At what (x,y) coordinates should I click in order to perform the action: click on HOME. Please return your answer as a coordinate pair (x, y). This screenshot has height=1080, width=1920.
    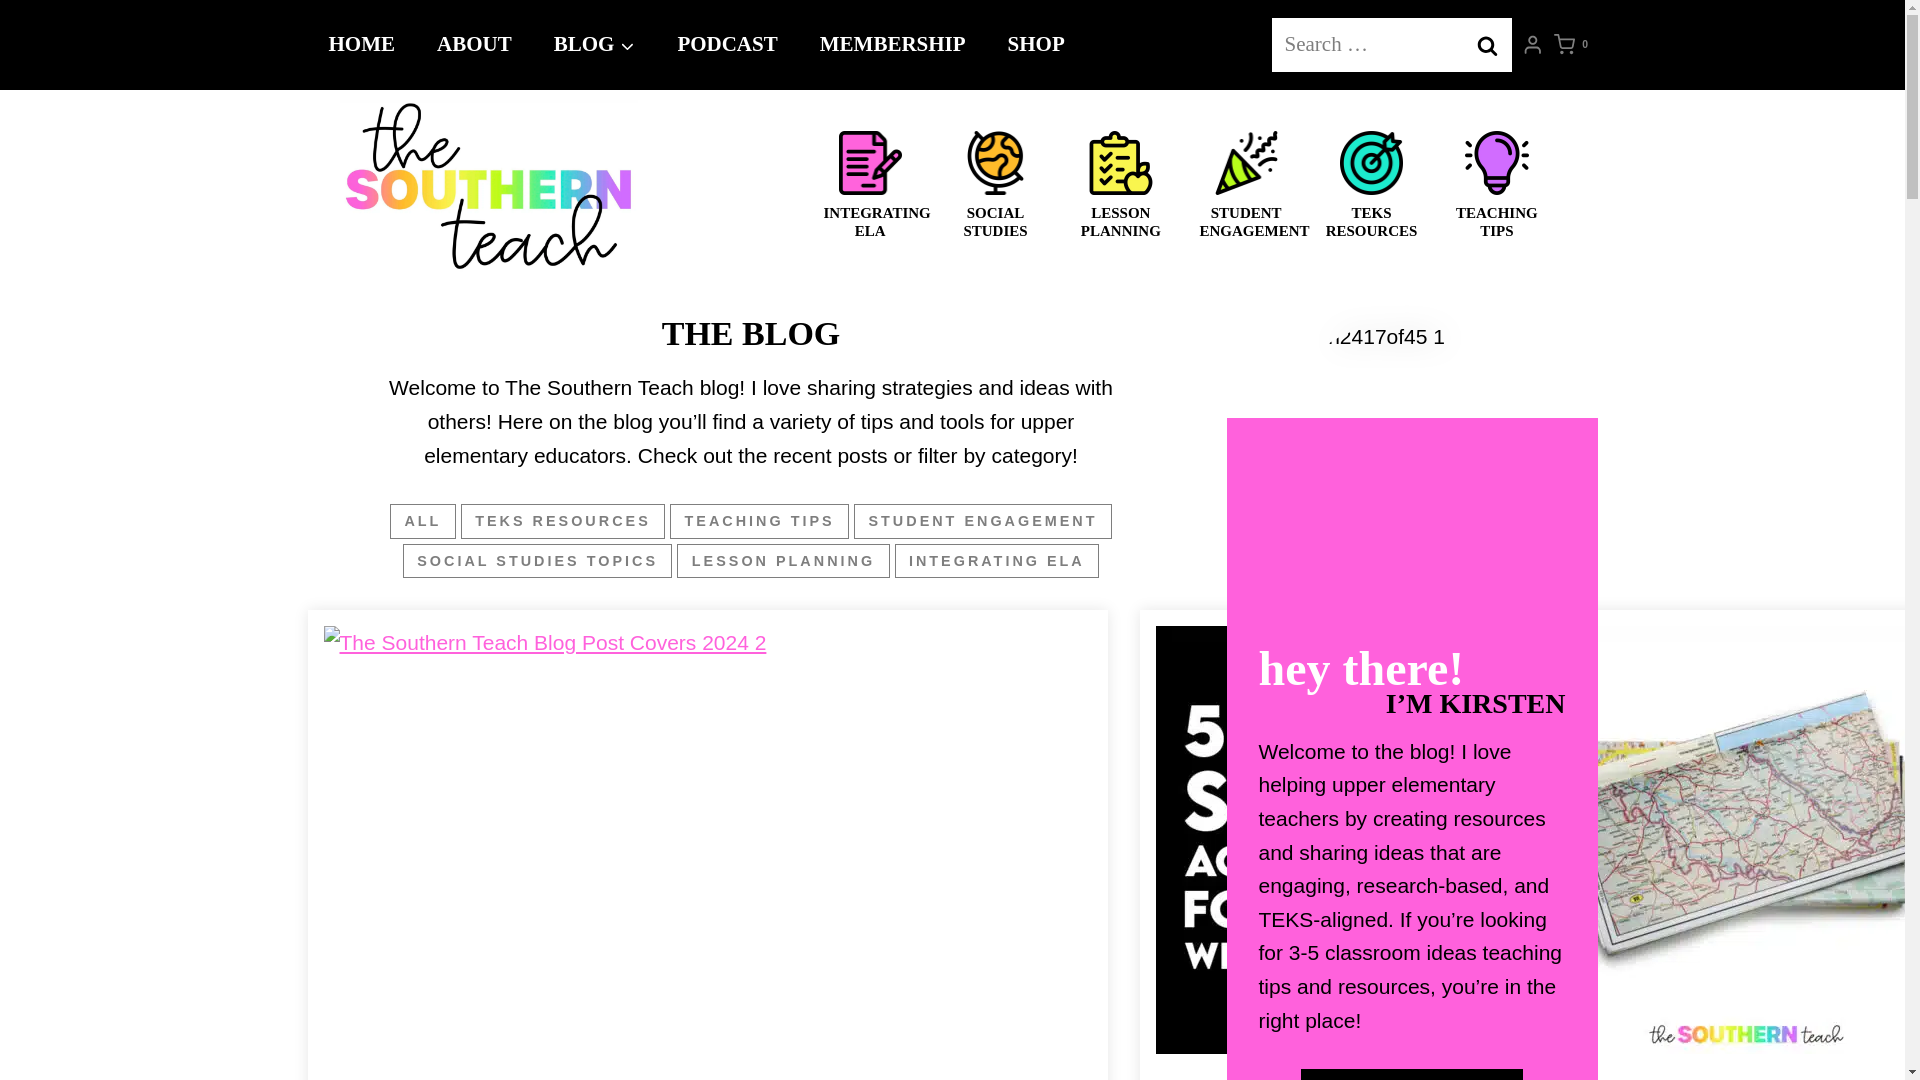
    Looking at the image, I should click on (362, 45).